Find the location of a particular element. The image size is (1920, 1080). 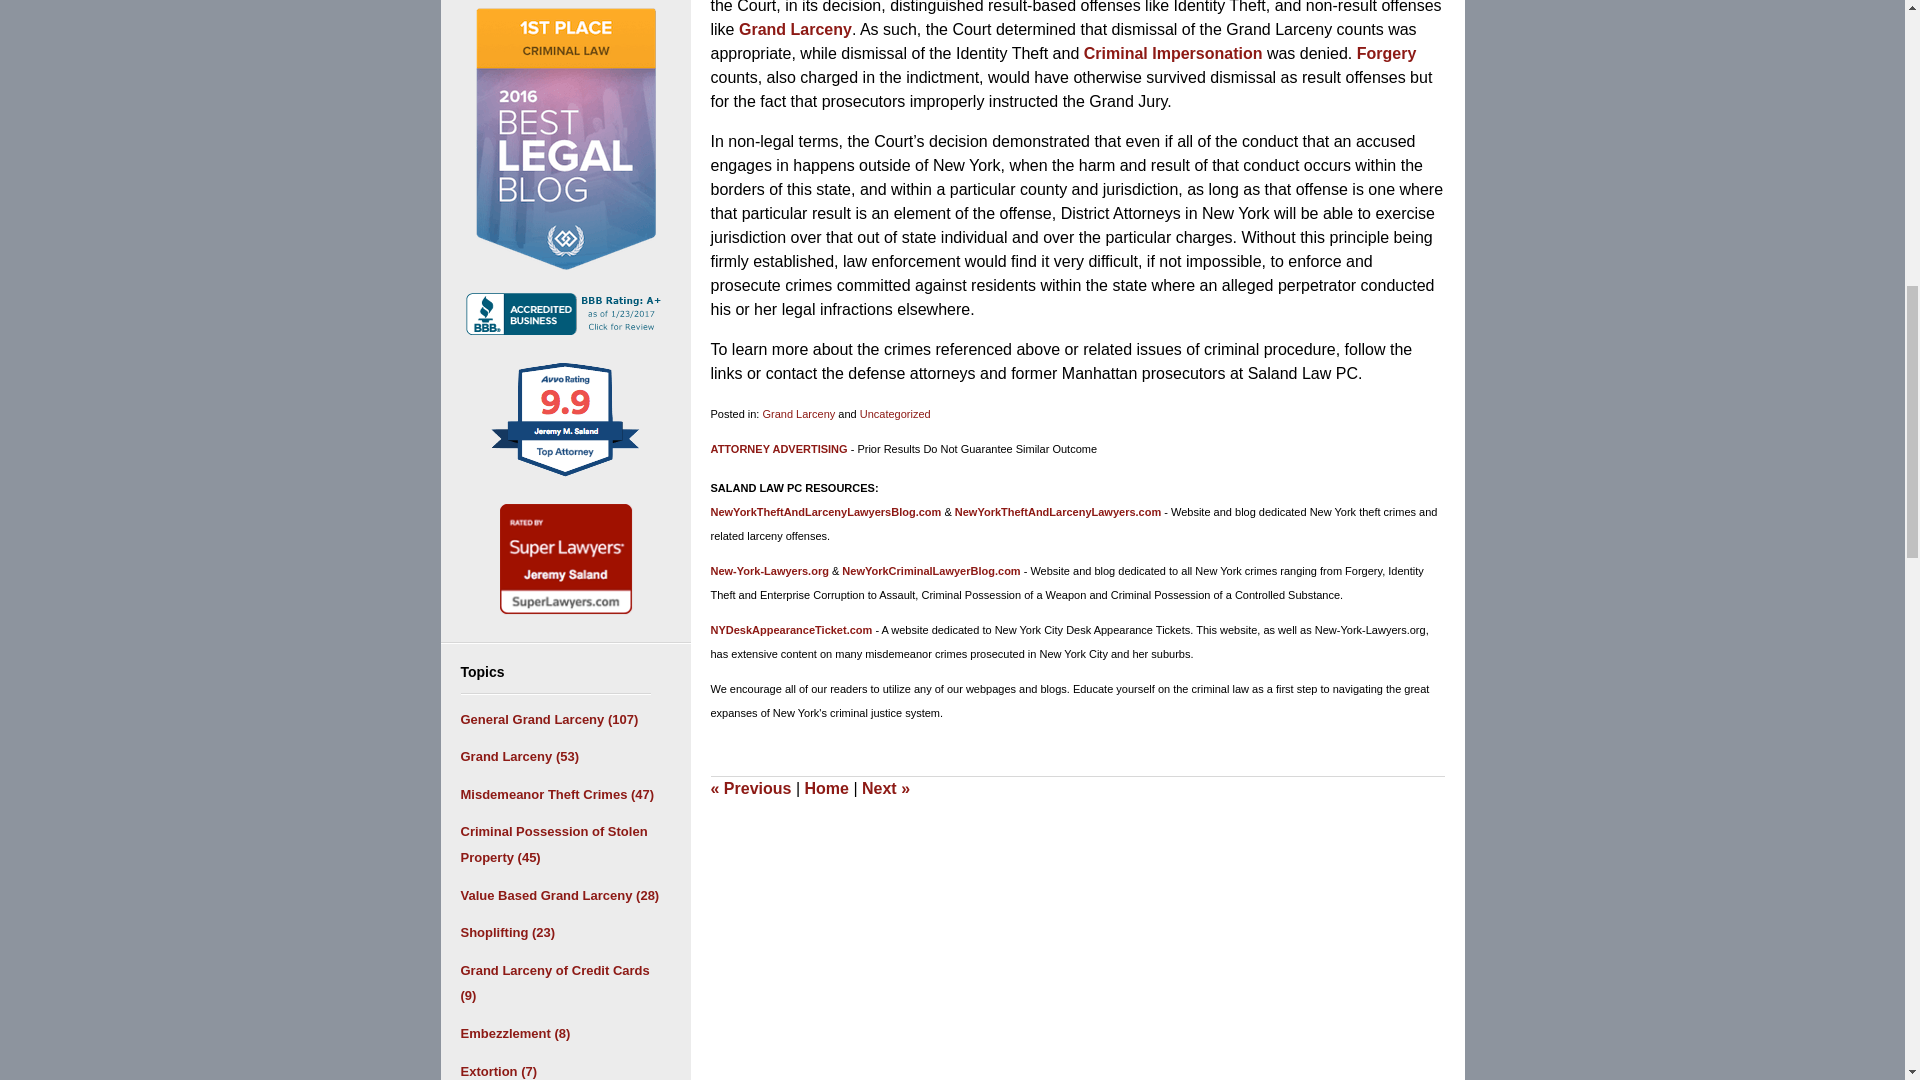

Forgery is located at coordinates (1386, 53).